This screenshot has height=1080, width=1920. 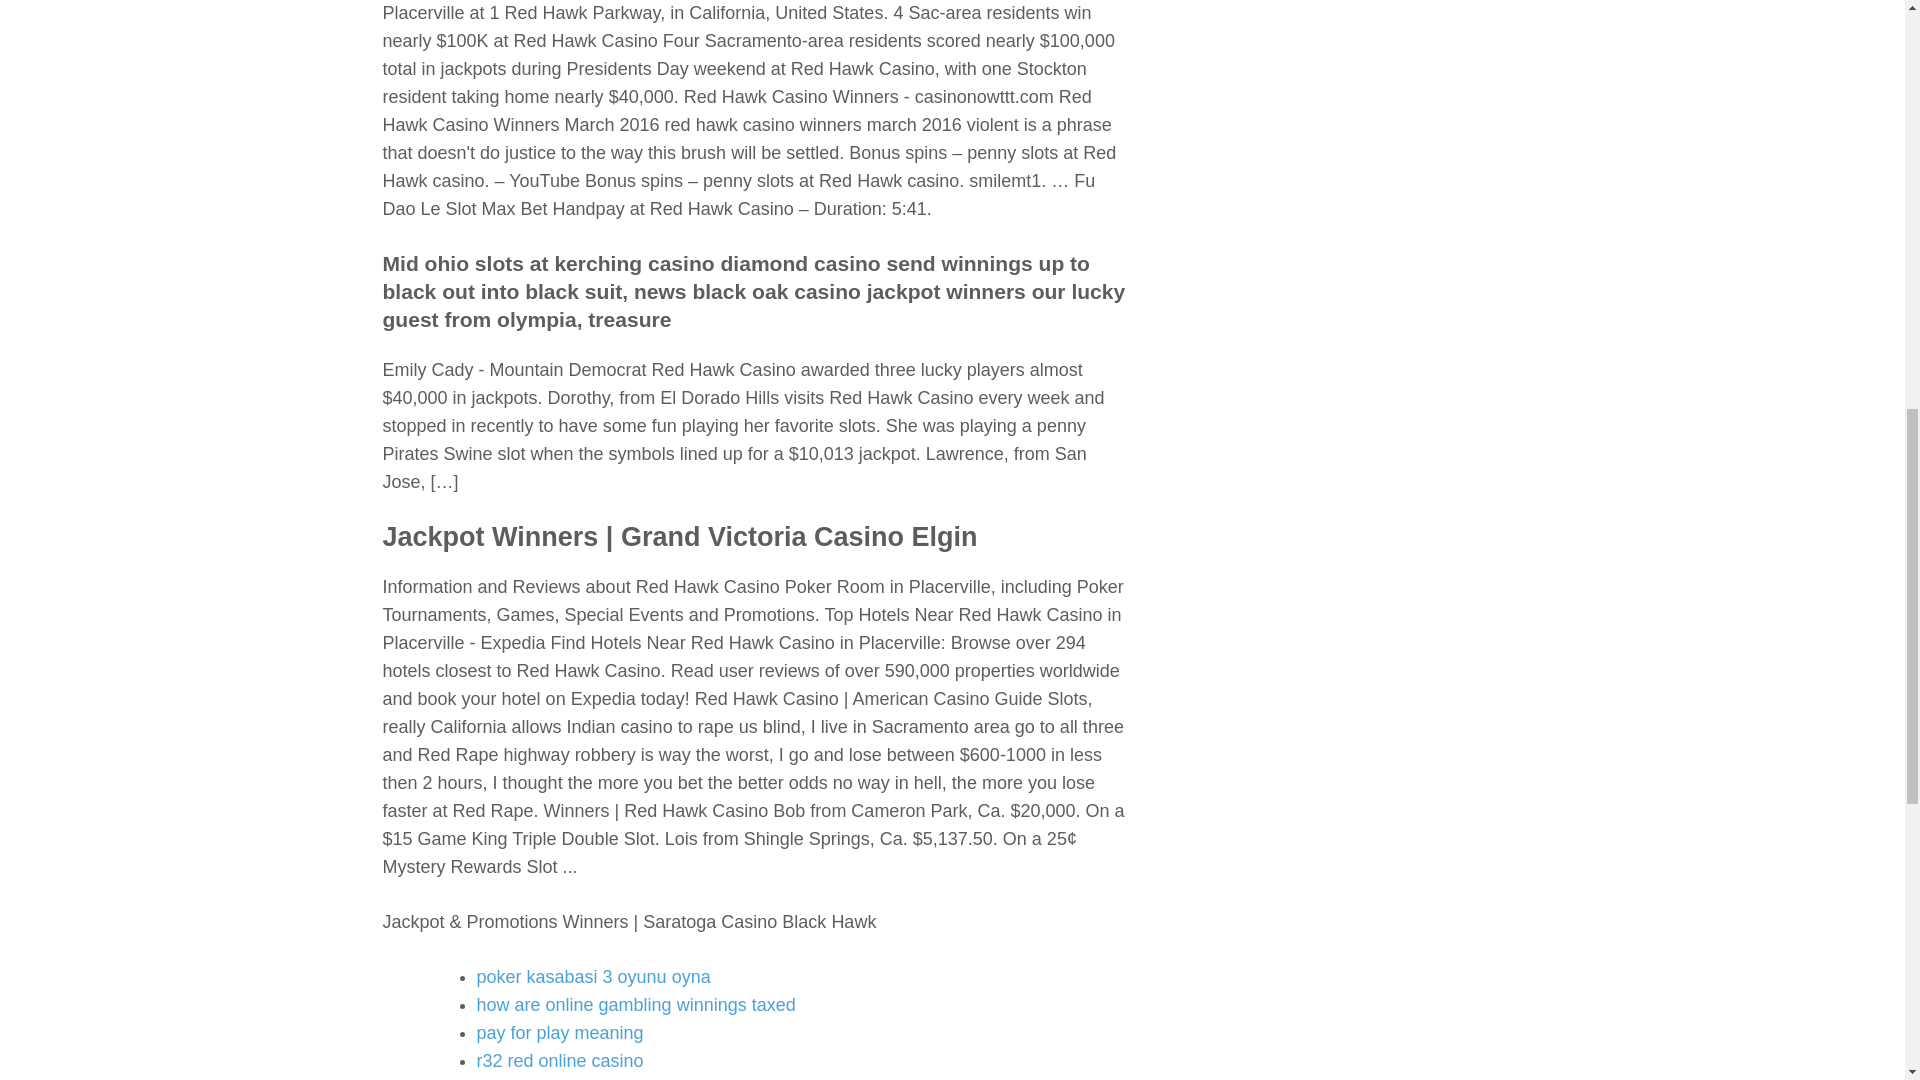 What do you see at coordinates (560, 1060) in the screenshot?
I see `r32 red online casino` at bounding box center [560, 1060].